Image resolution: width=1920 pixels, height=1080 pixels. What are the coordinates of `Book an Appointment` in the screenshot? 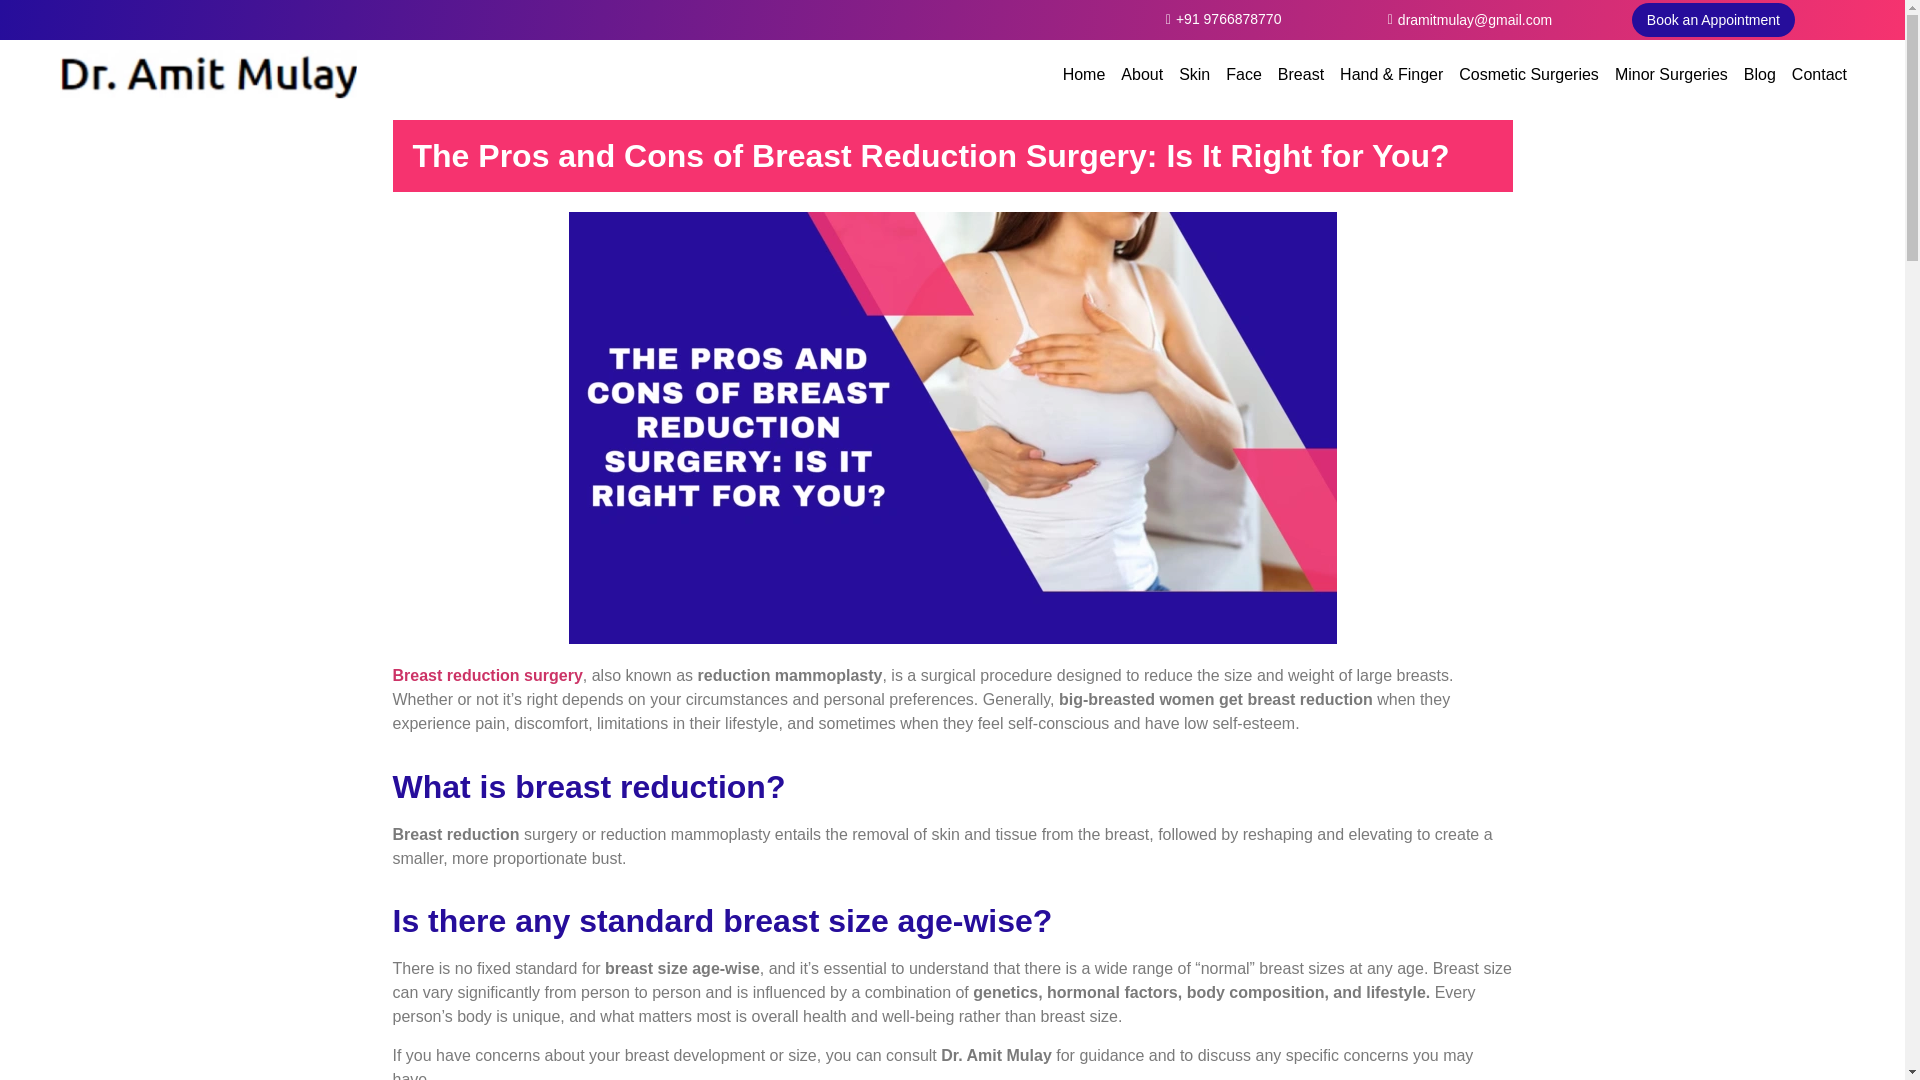 It's located at (1714, 18).